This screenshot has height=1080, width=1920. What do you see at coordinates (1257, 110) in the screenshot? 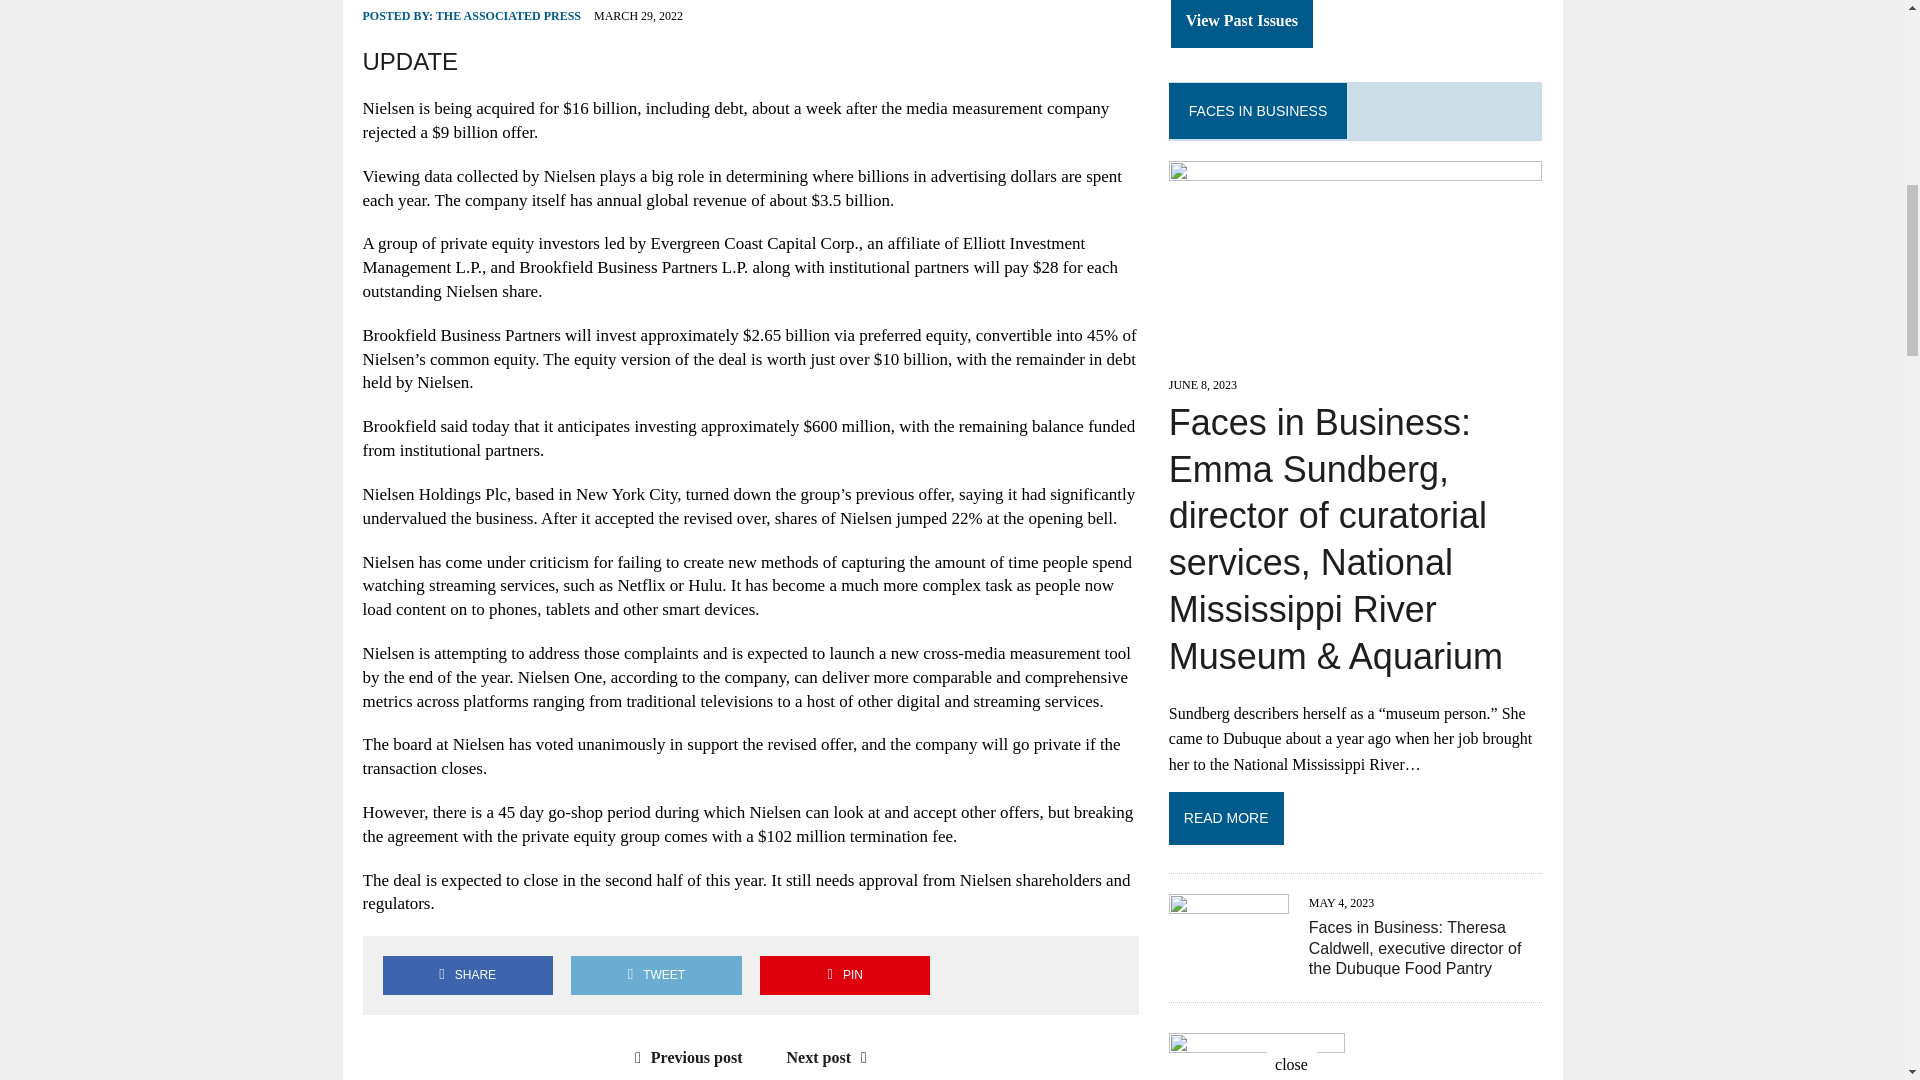
I see `FACES IN BUSINESS` at bounding box center [1257, 110].